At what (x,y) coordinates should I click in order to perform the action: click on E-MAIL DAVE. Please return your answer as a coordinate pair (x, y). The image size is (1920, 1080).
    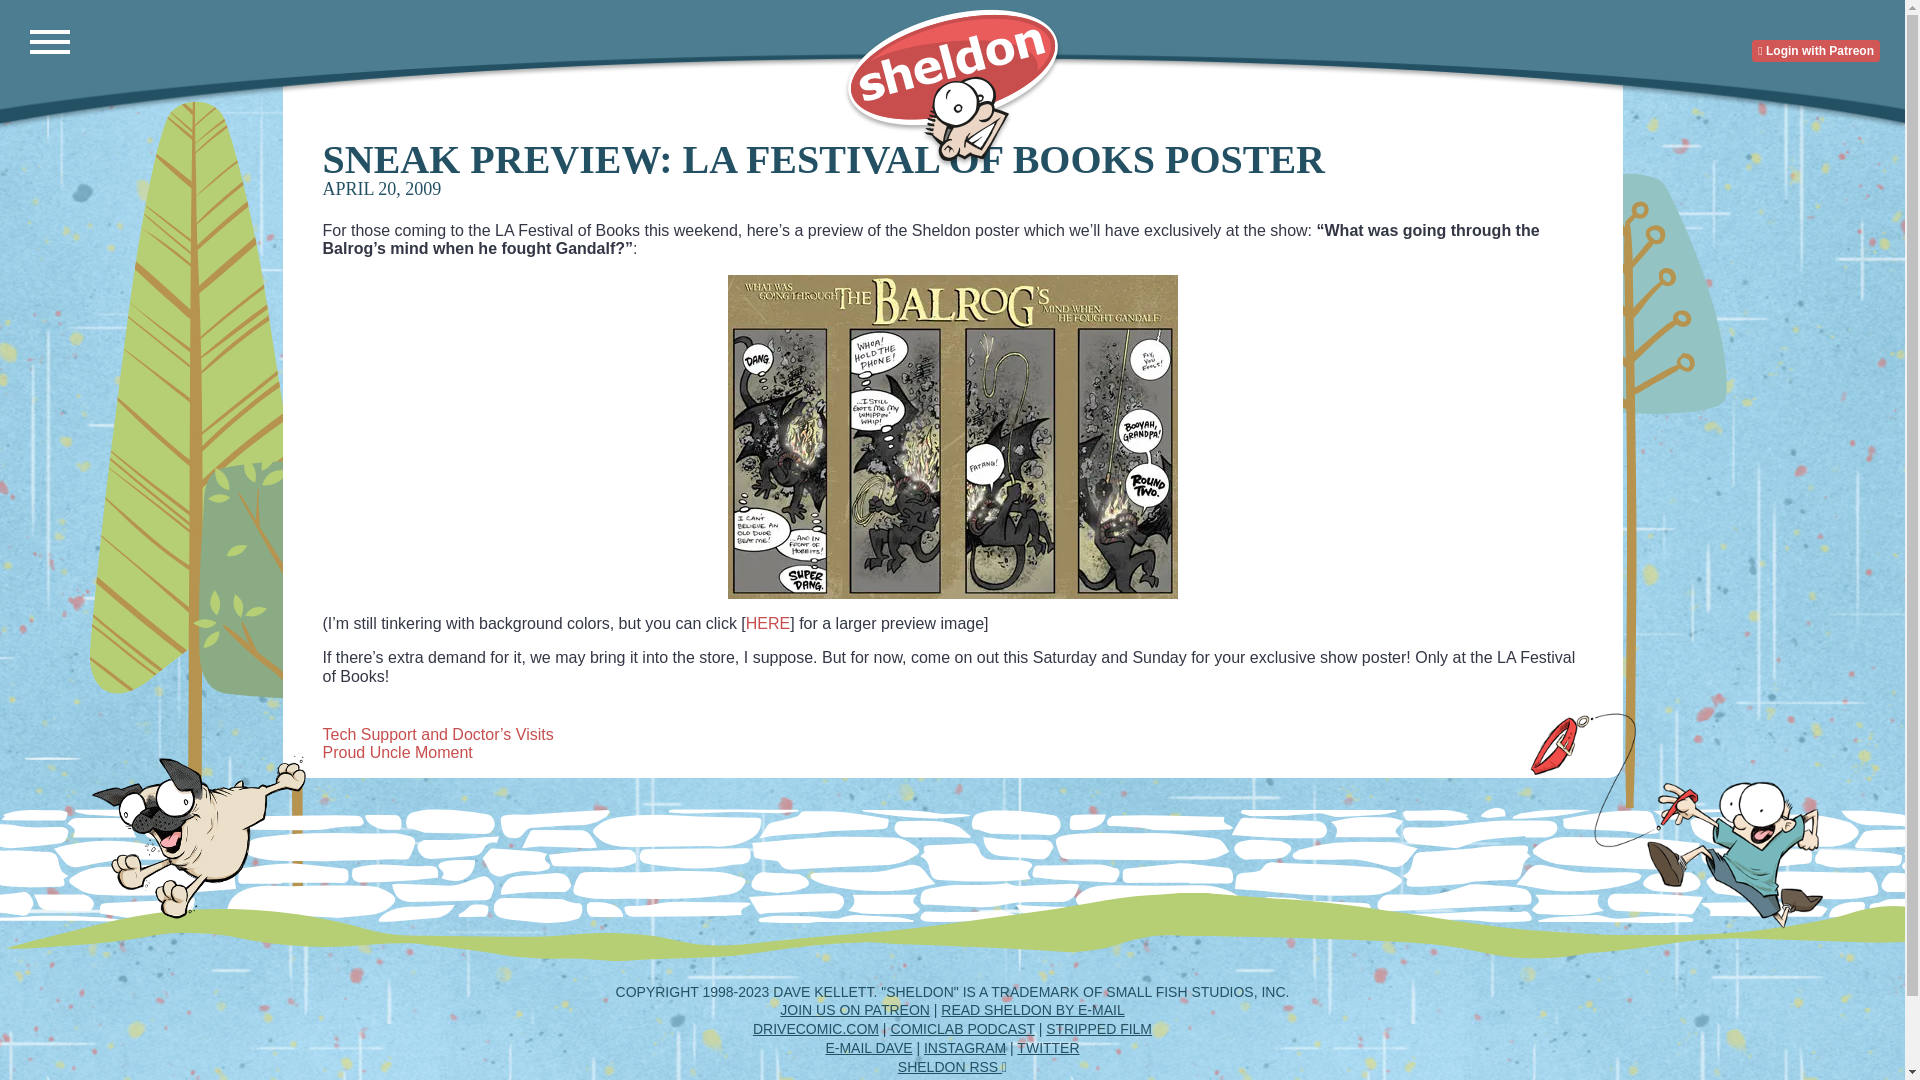
    Looking at the image, I should click on (868, 1048).